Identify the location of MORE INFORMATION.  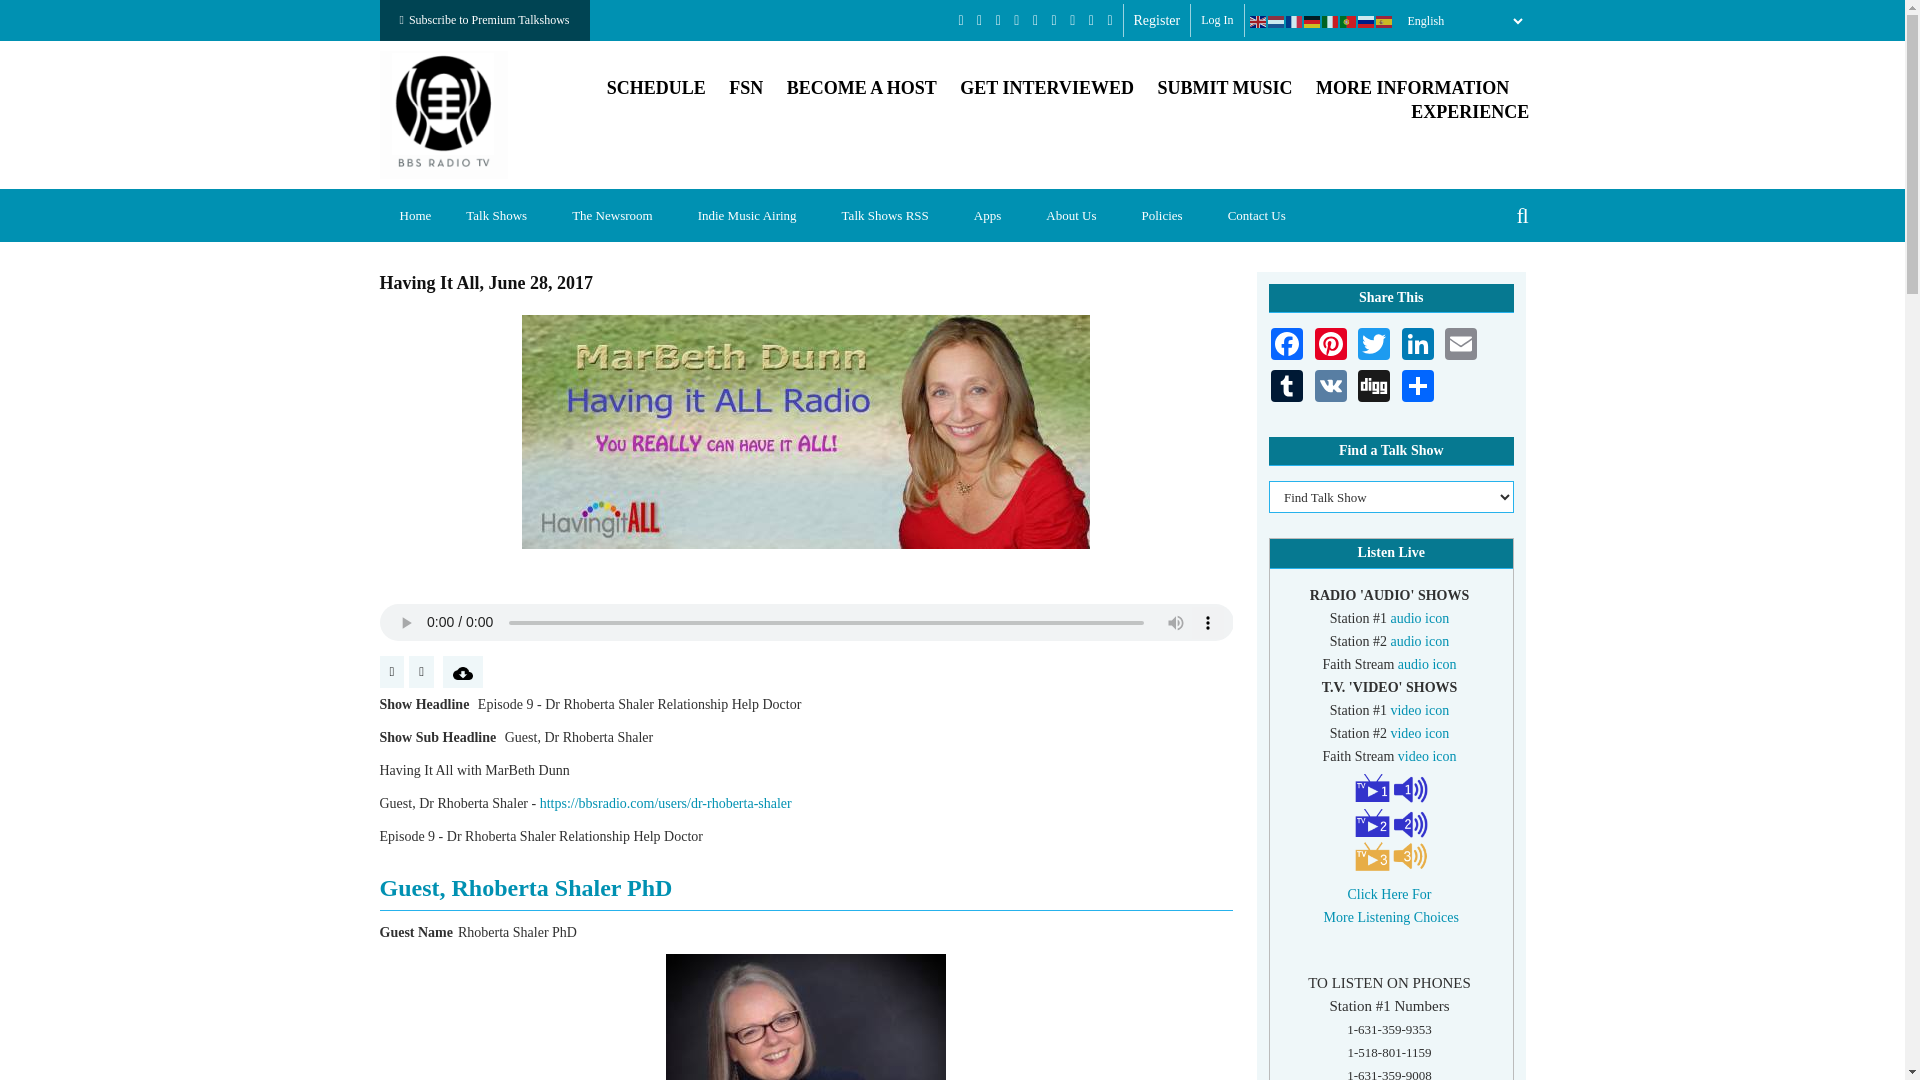
(1412, 88).